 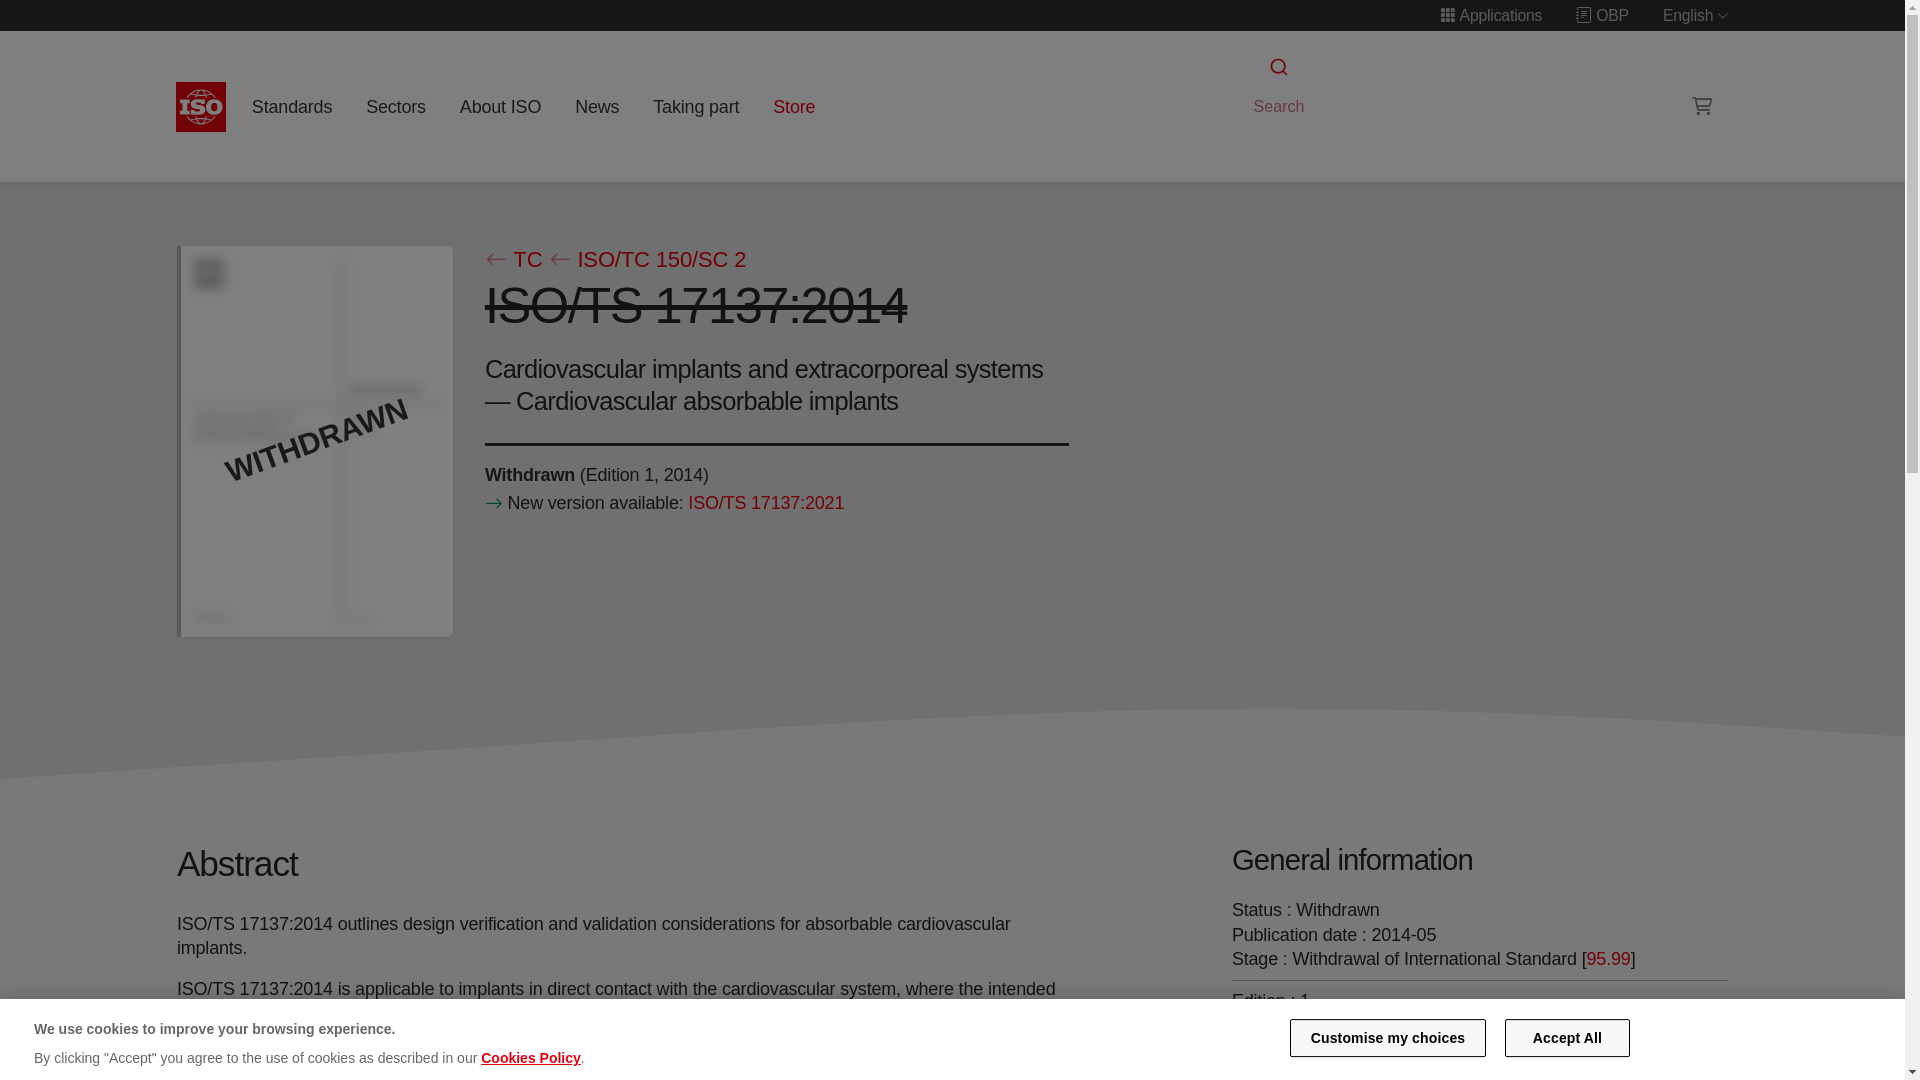 What do you see at coordinates (1608, 958) in the screenshot?
I see `95.99` at bounding box center [1608, 958].